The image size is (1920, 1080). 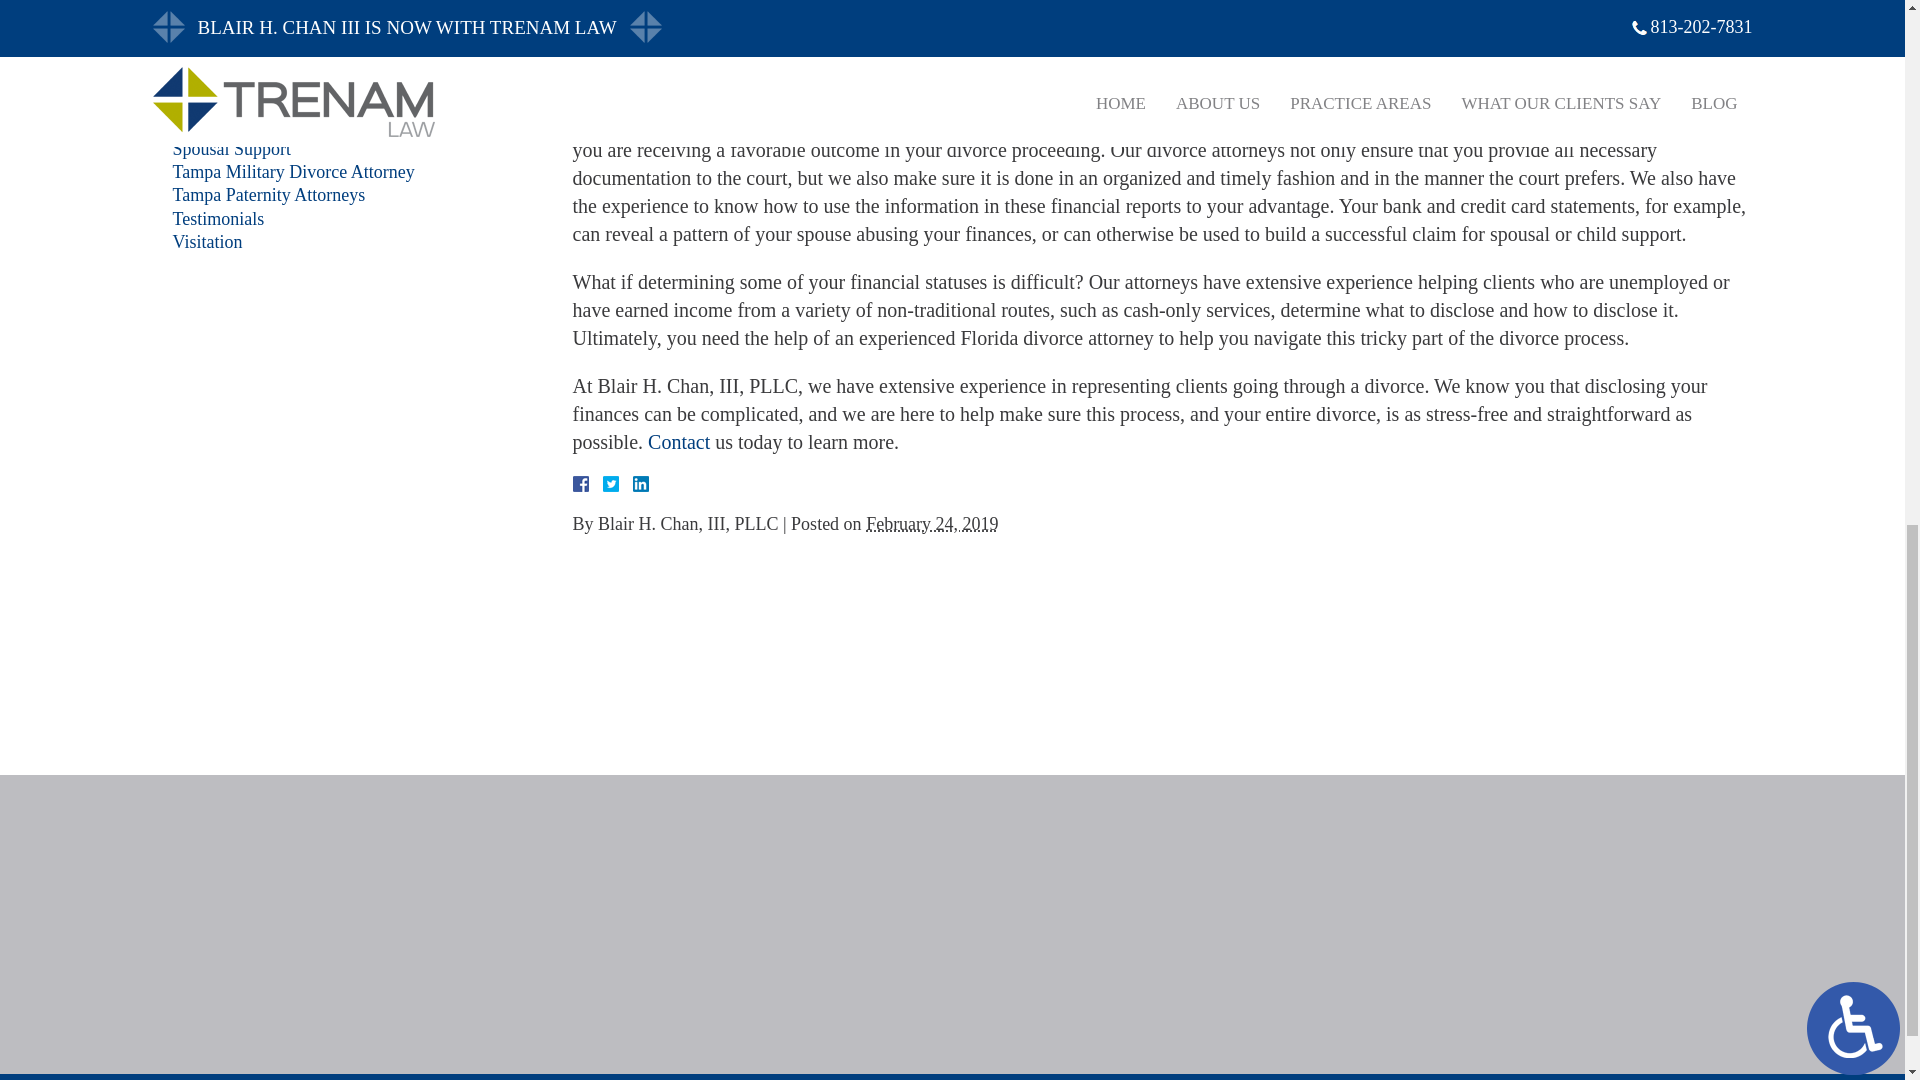 What do you see at coordinates (679, 441) in the screenshot?
I see `Contact` at bounding box center [679, 441].